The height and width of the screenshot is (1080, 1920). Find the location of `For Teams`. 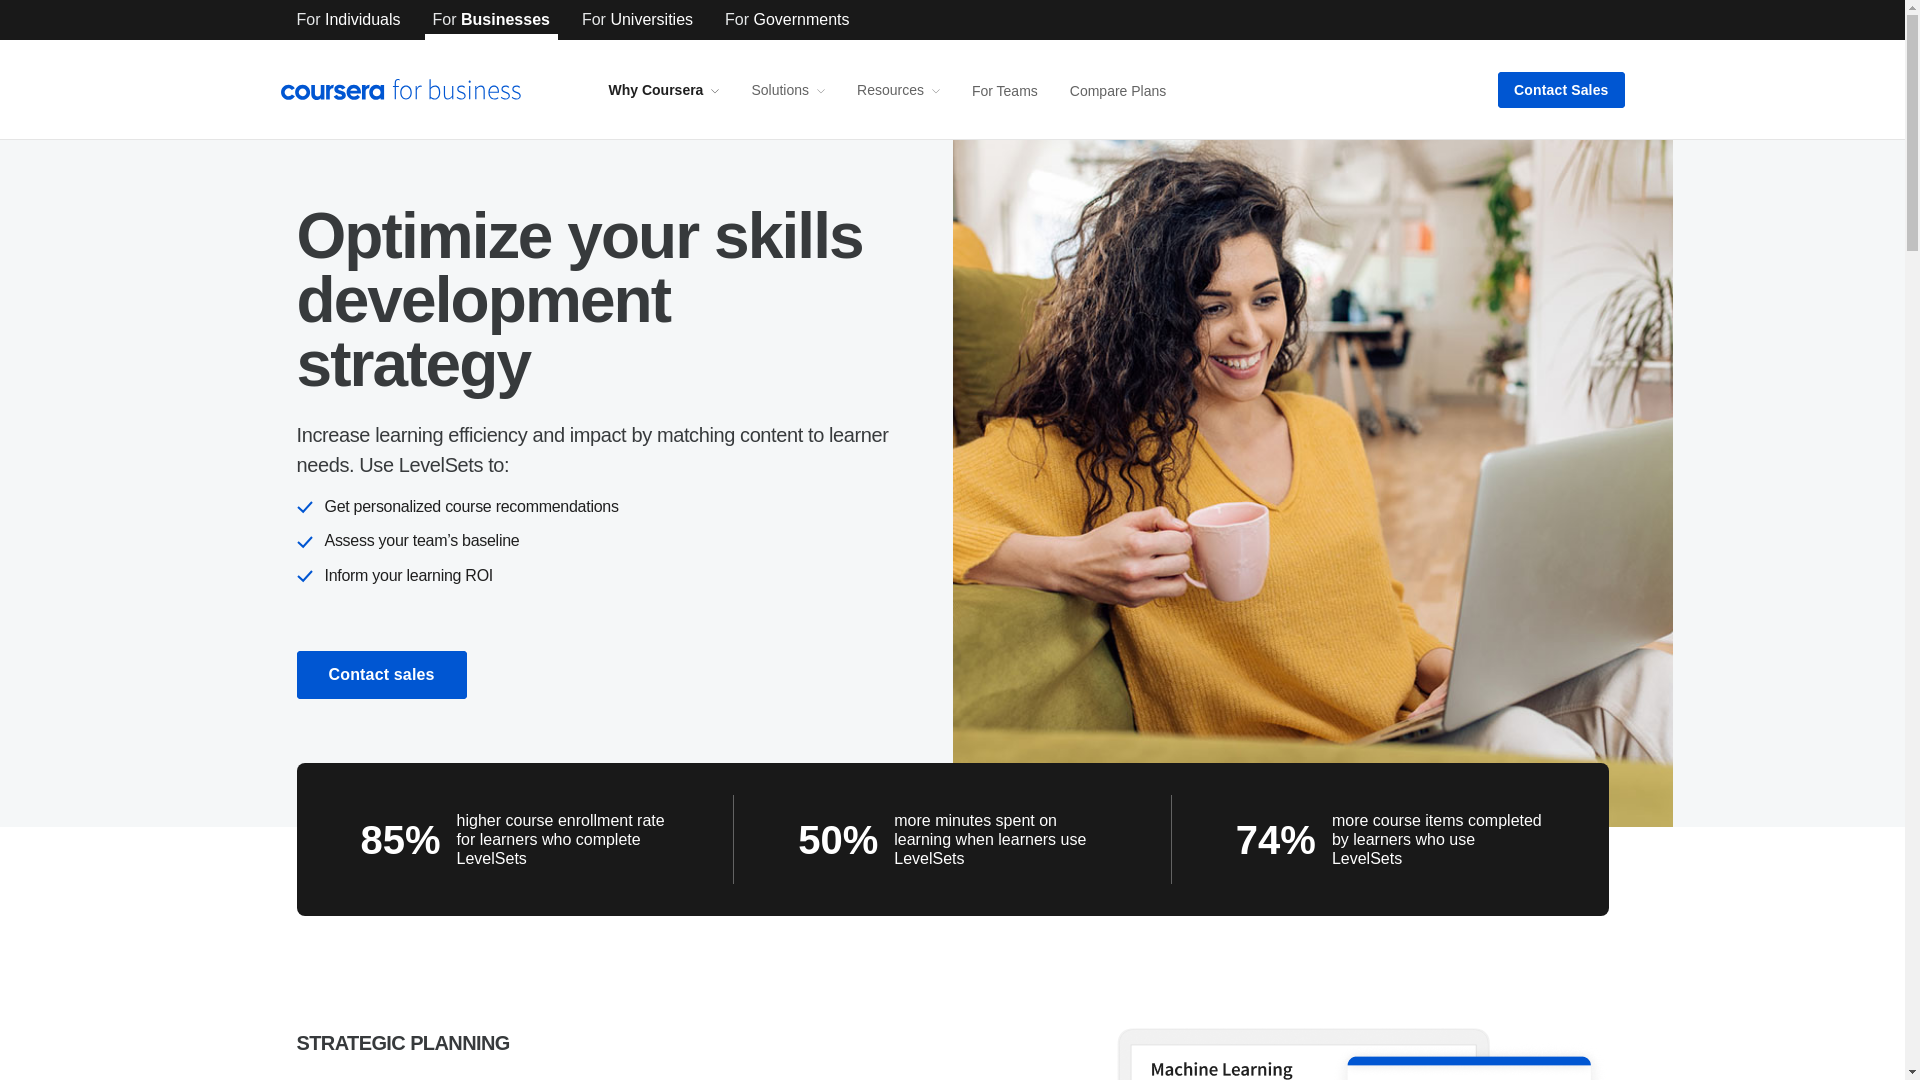

For Teams is located at coordinates (1004, 90).